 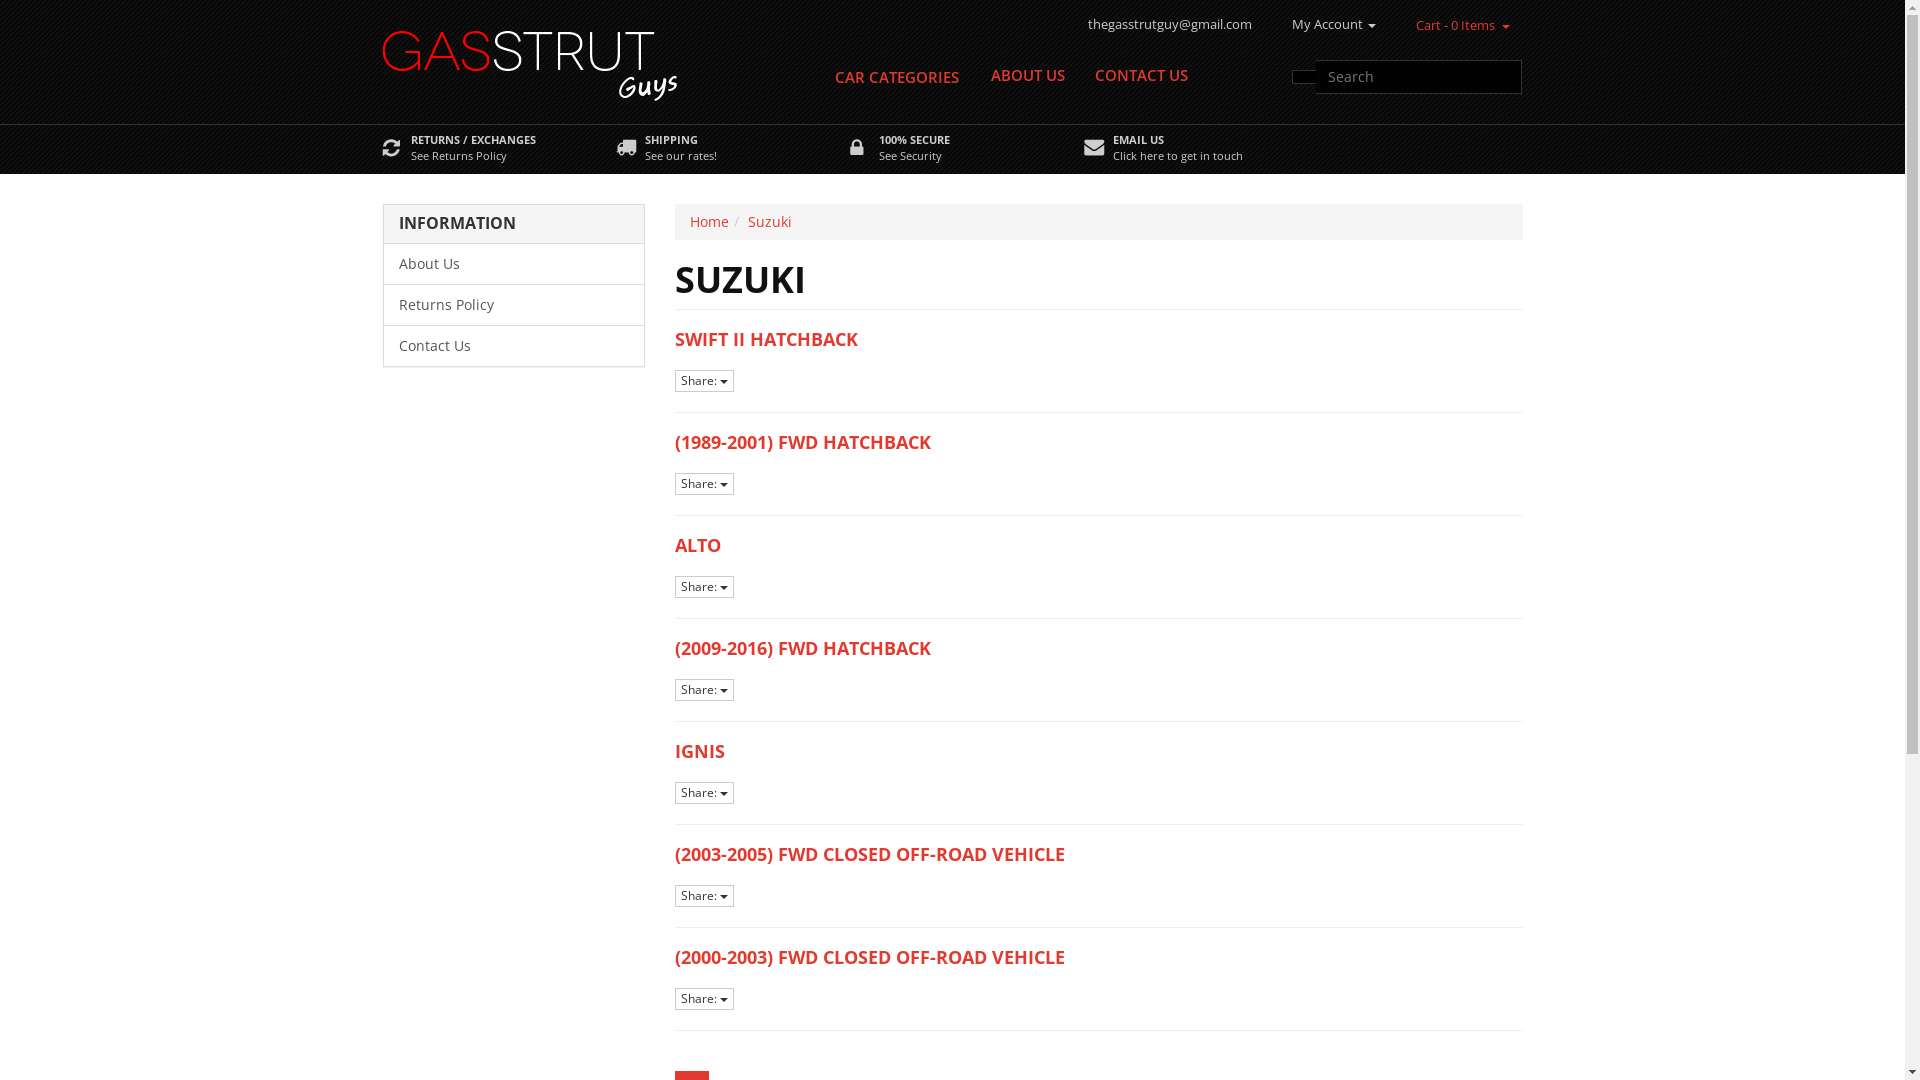 What do you see at coordinates (514, 304) in the screenshot?
I see `Returns Policy` at bounding box center [514, 304].